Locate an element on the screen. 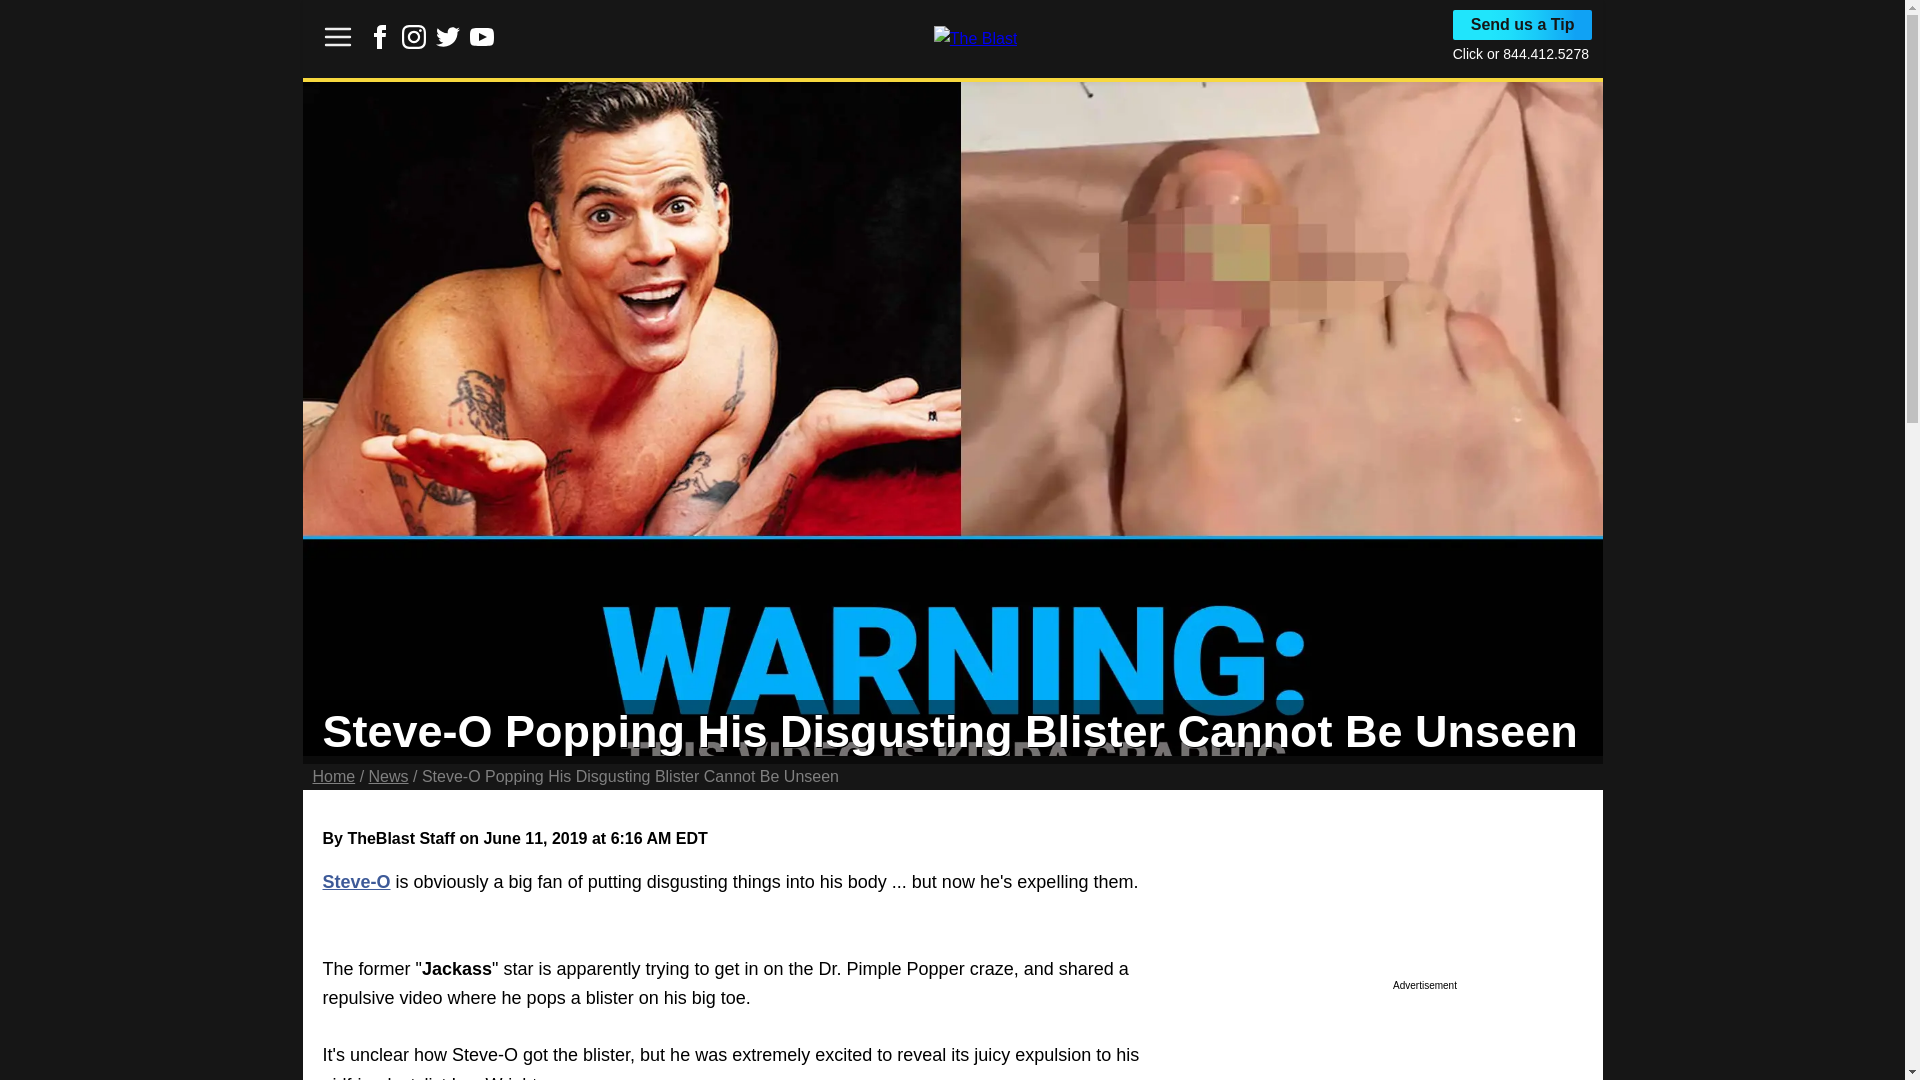 This screenshot has height=1080, width=1920. News is located at coordinates (388, 776).